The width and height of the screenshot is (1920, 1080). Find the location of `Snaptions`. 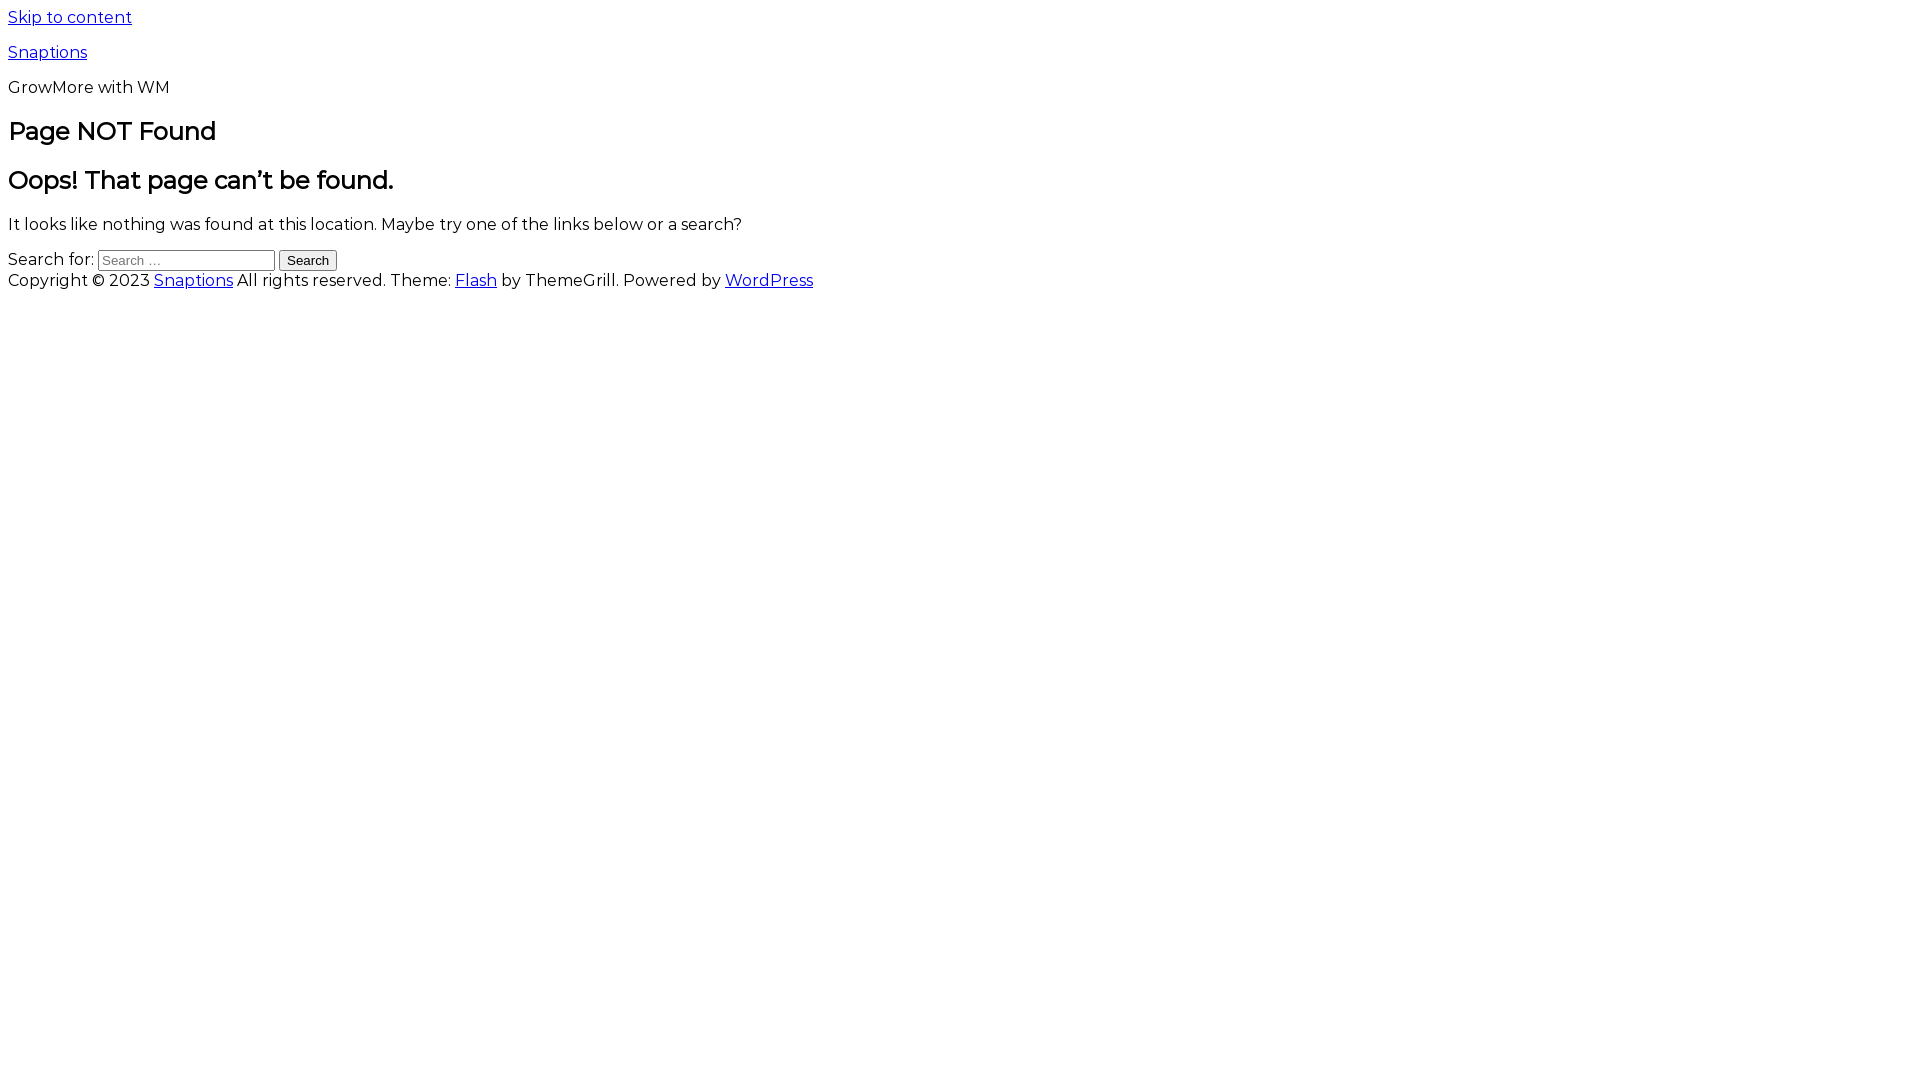

Snaptions is located at coordinates (194, 280).